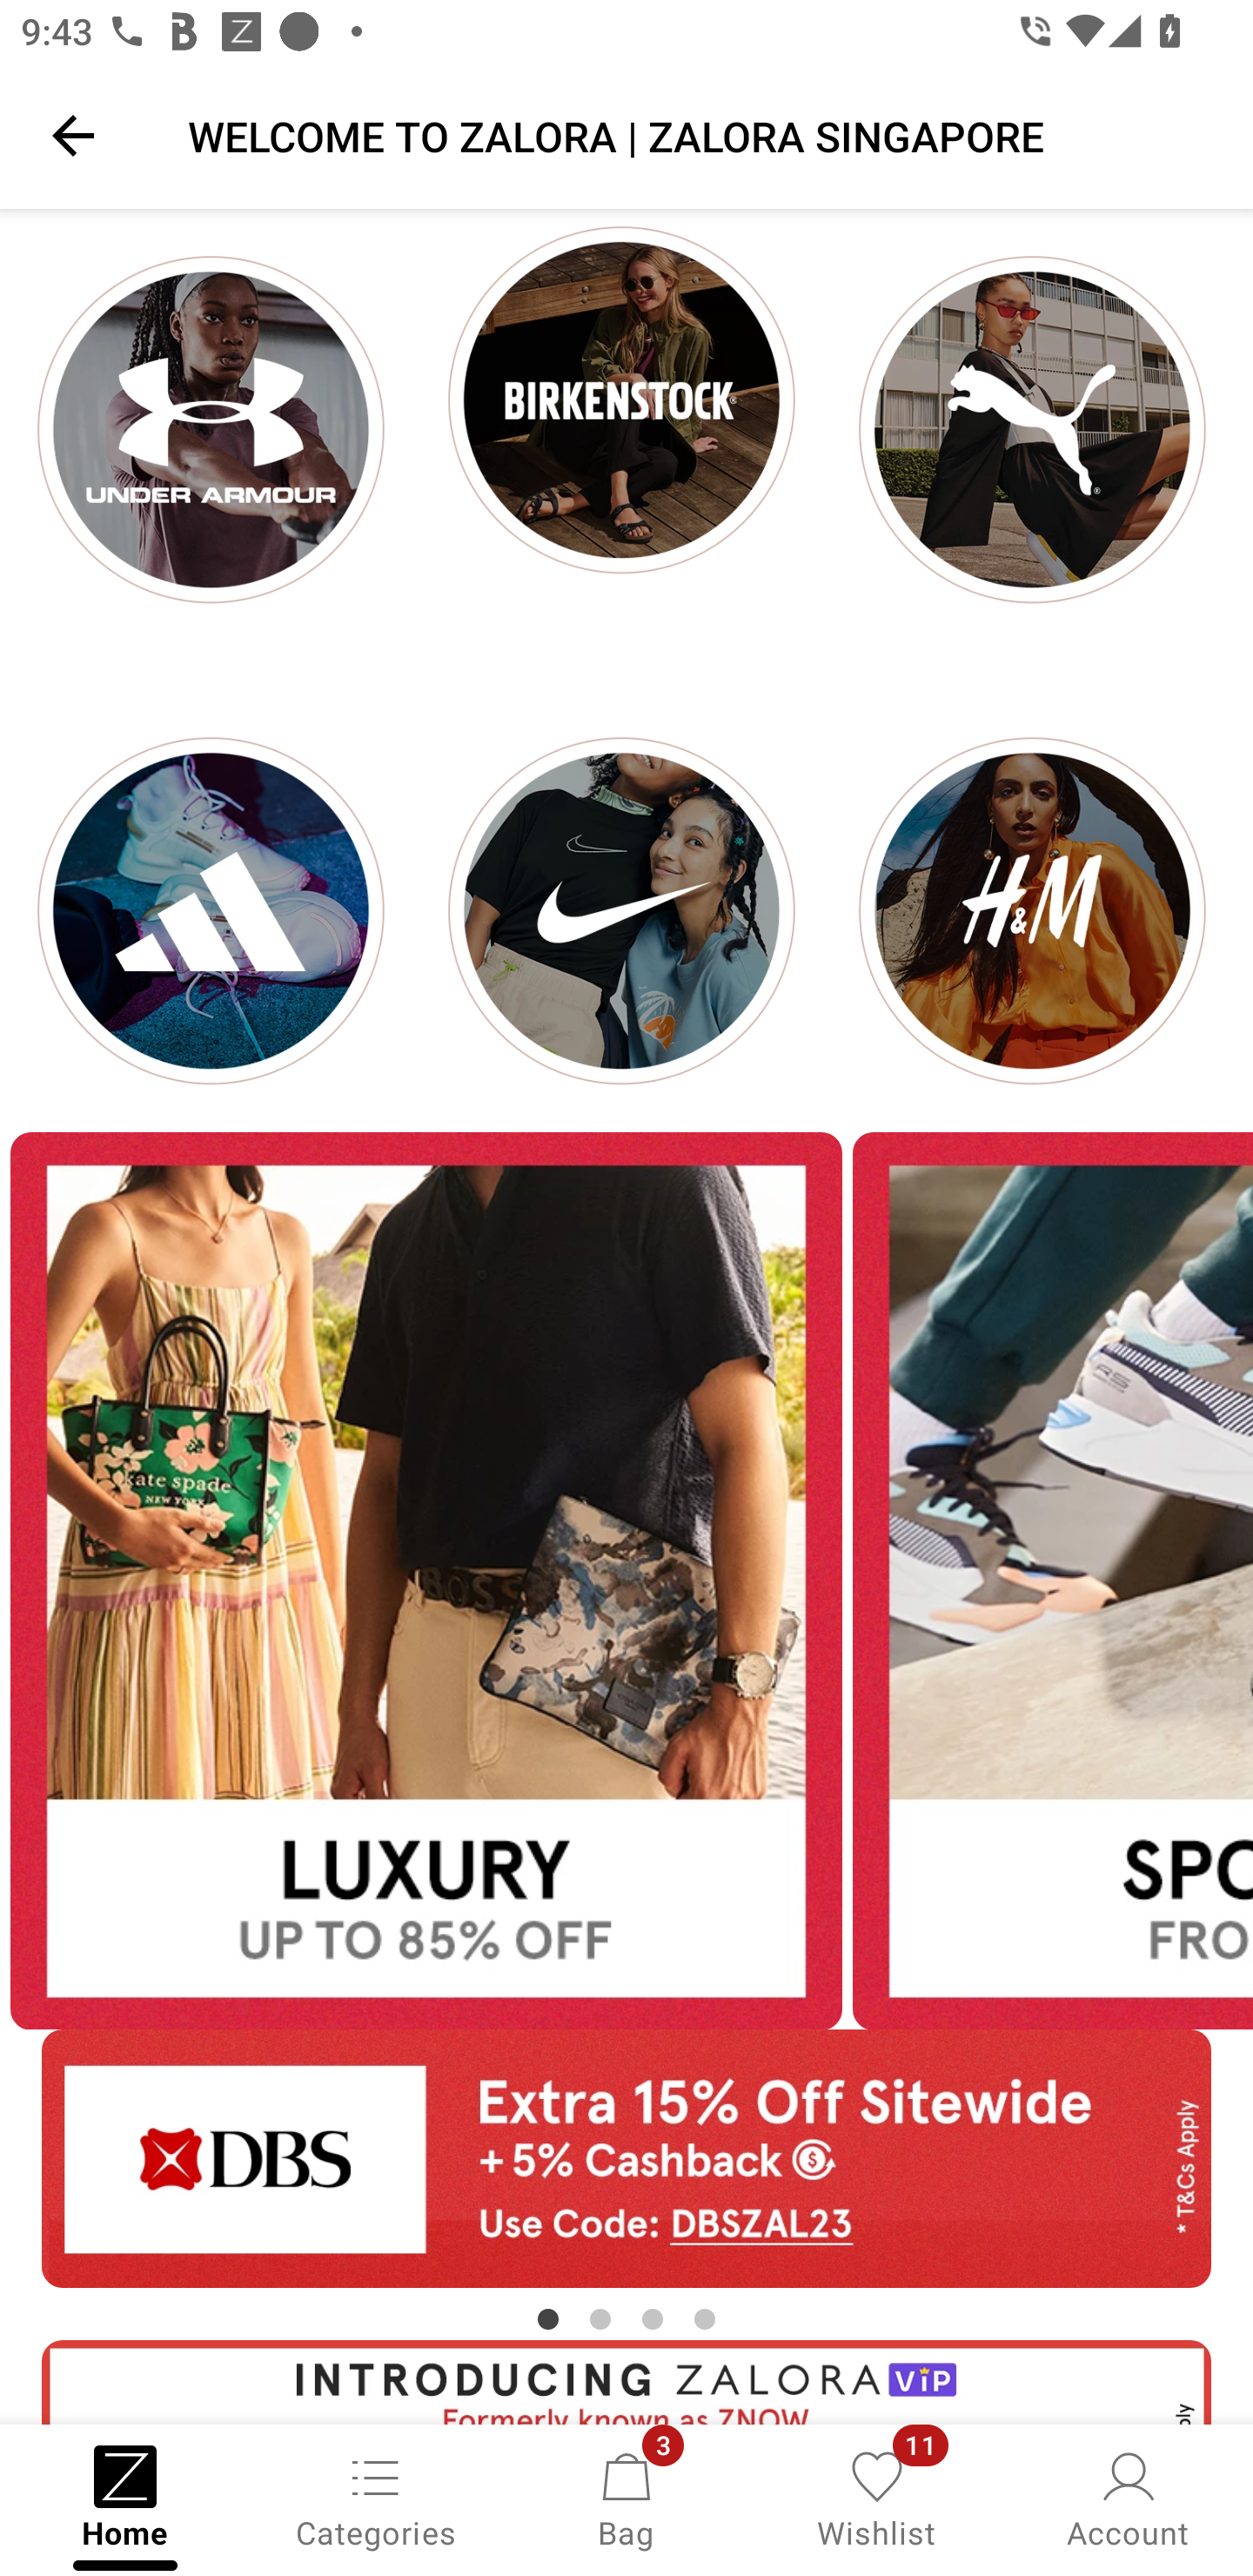  Describe the element at coordinates (1032, 428) in the screenshot. I see `Campaign banner` at that location.